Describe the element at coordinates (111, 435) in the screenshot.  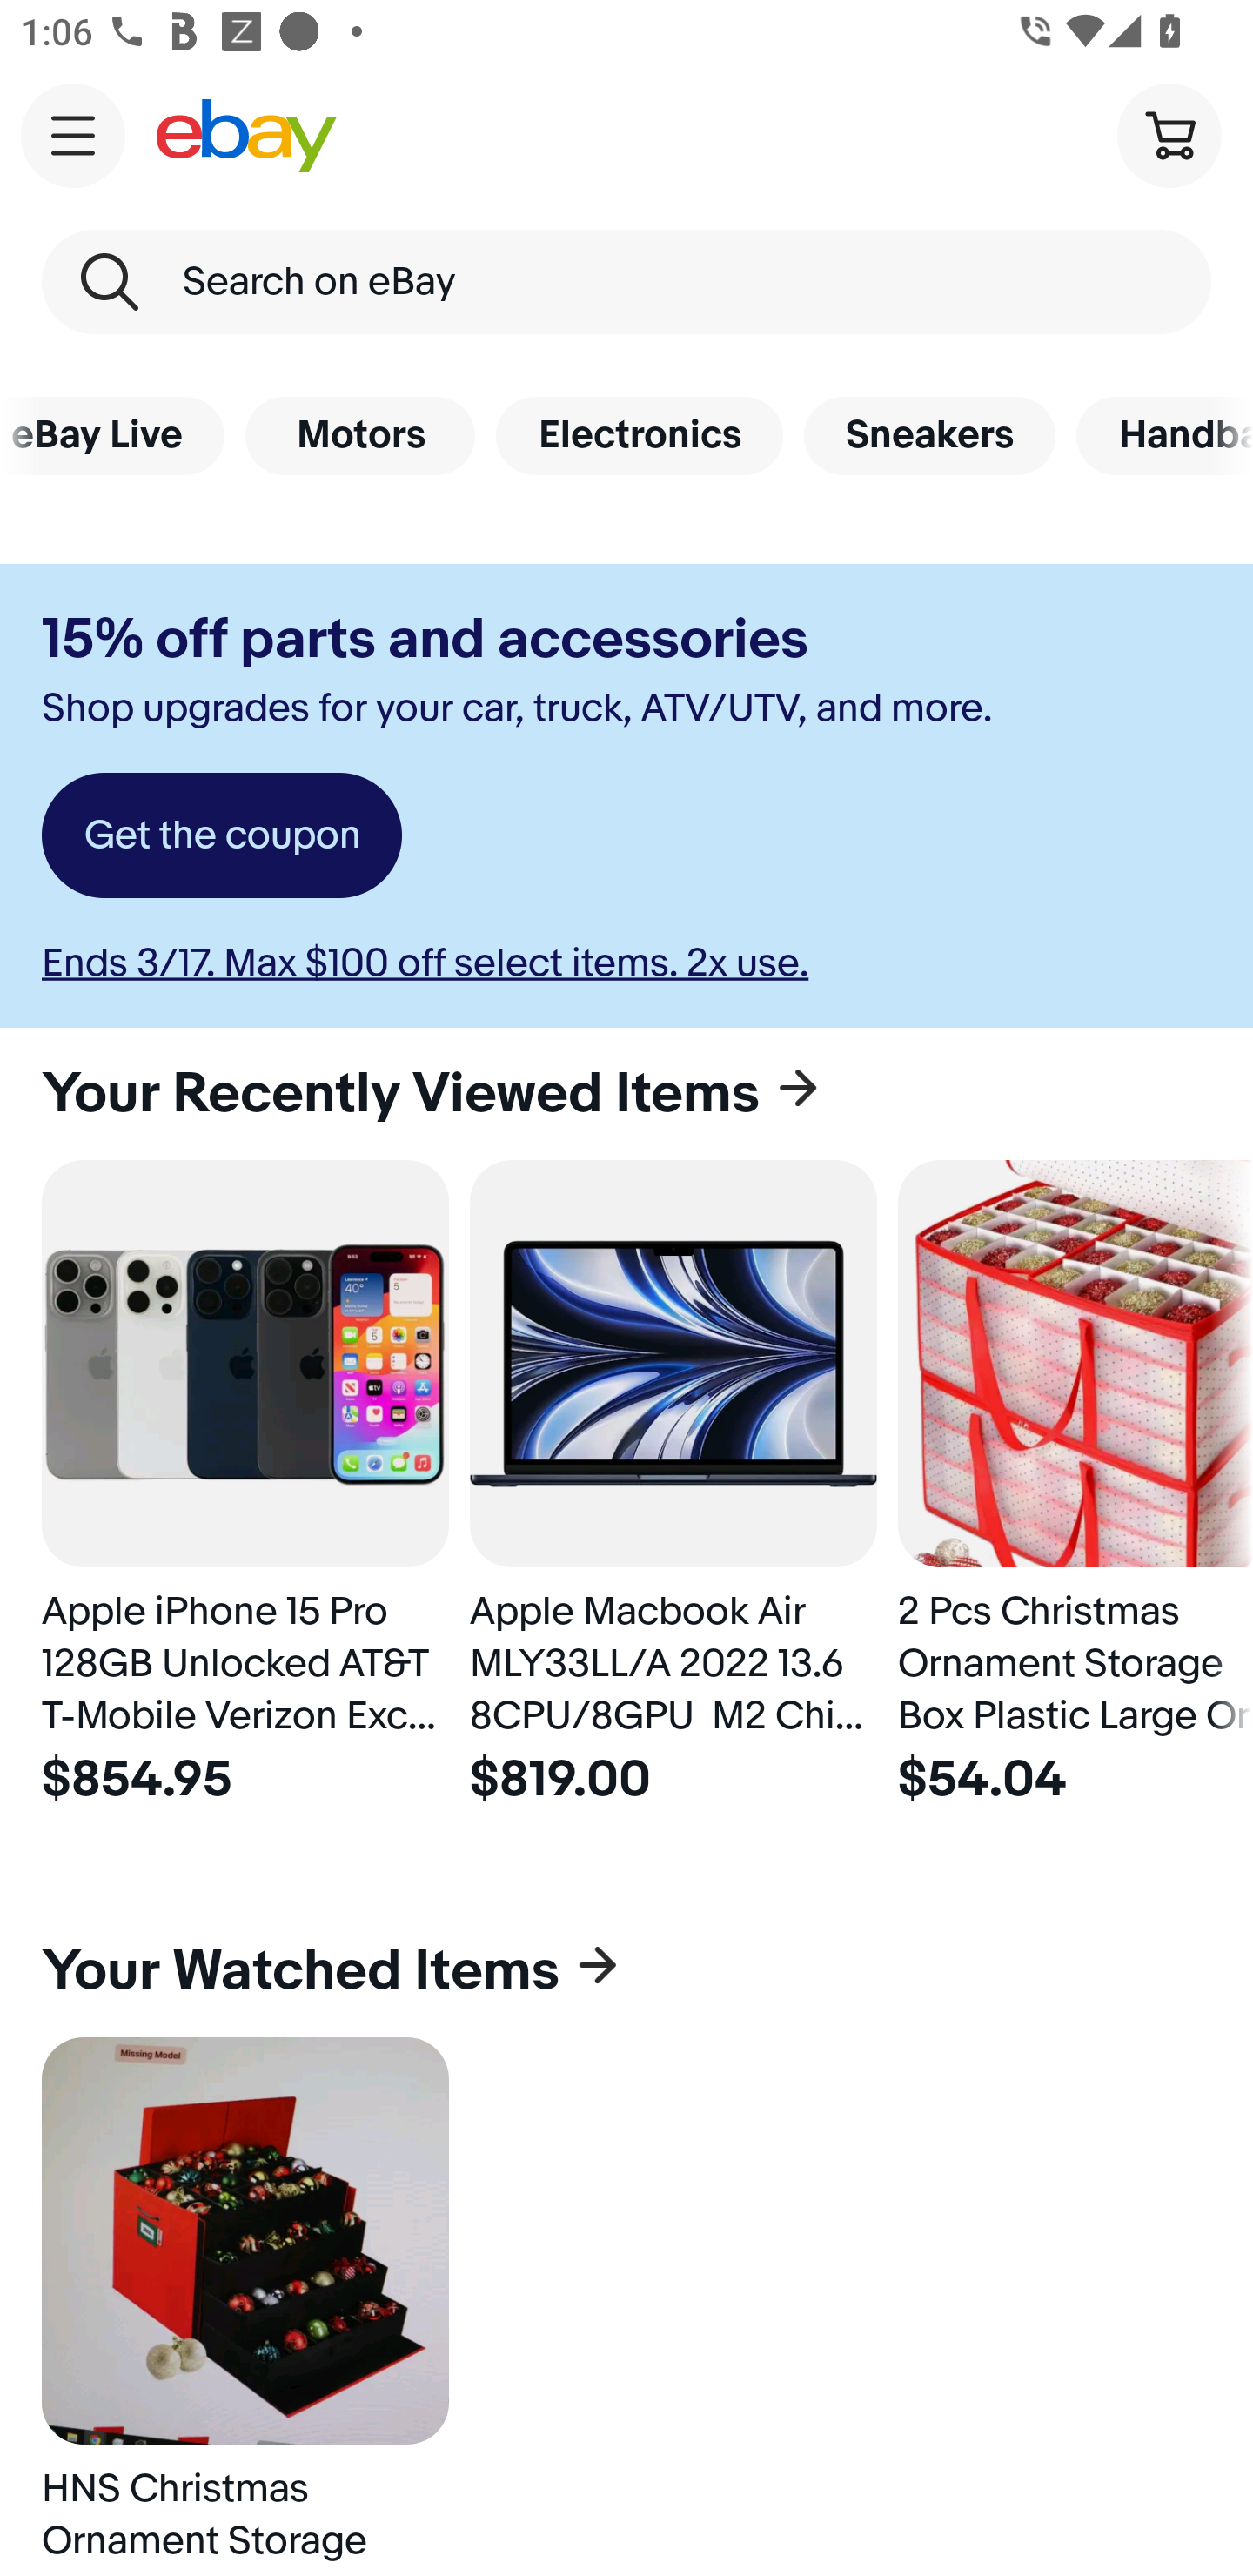
I see `eBay Live` at that location.